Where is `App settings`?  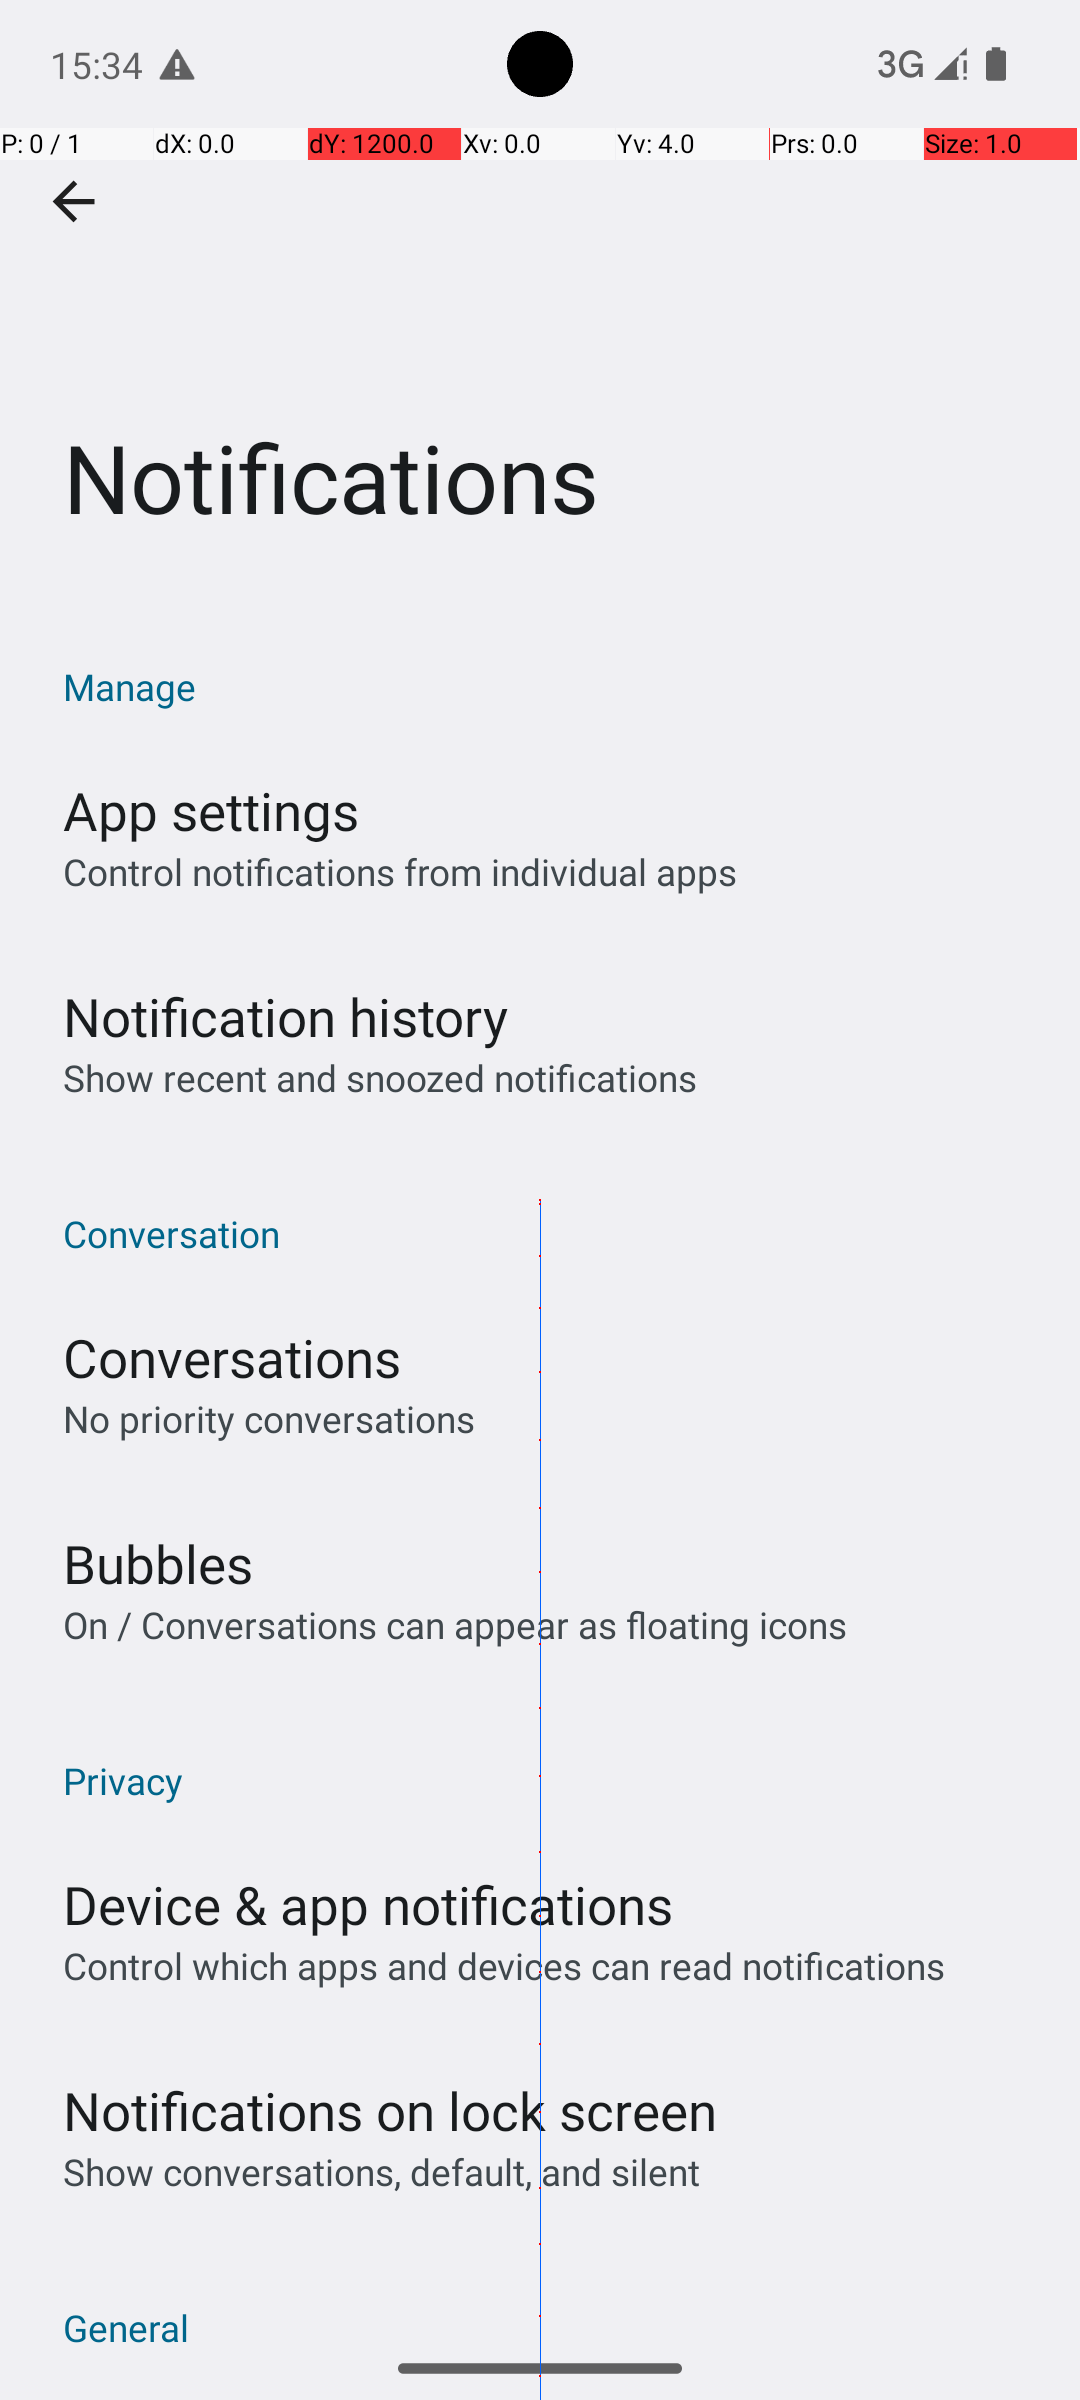 App settings is located at coordinates (211, 810).